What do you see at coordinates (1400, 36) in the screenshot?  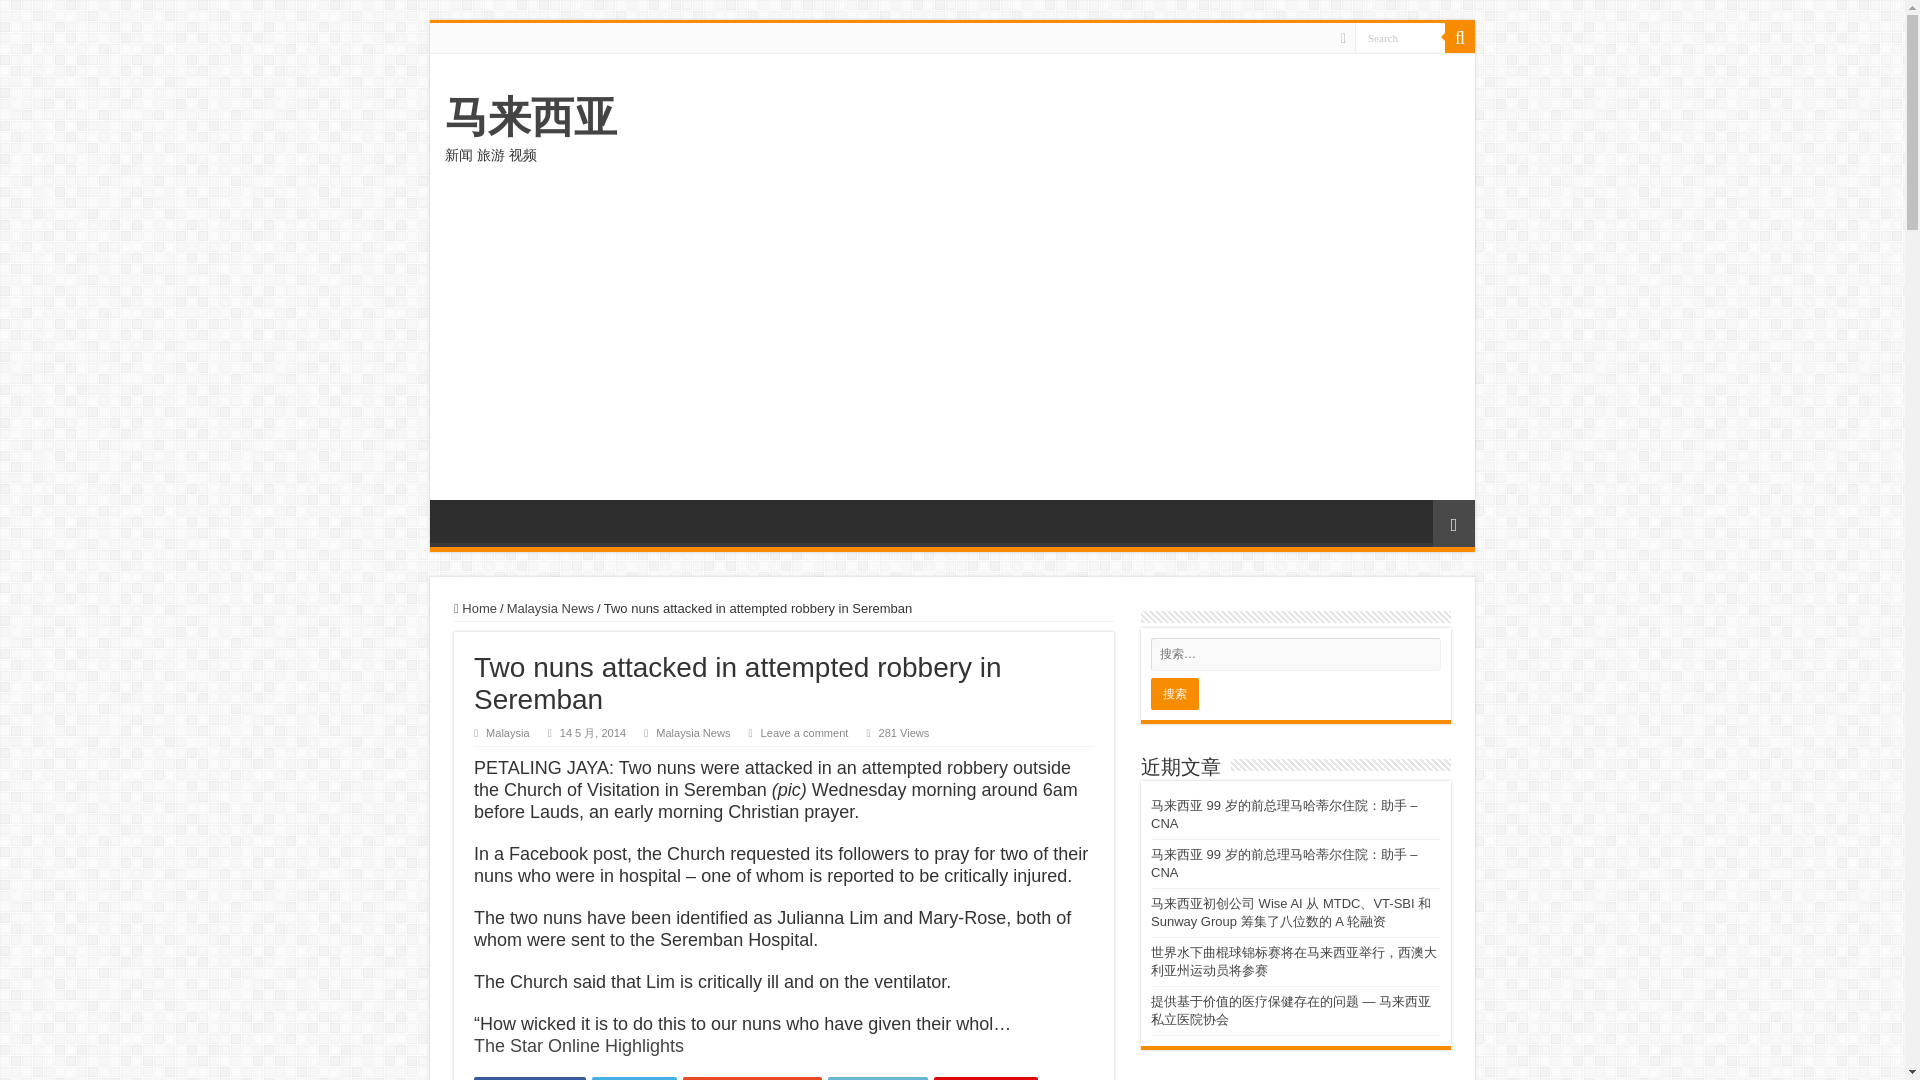 I see `Search` at bounding box center [1400, 36].